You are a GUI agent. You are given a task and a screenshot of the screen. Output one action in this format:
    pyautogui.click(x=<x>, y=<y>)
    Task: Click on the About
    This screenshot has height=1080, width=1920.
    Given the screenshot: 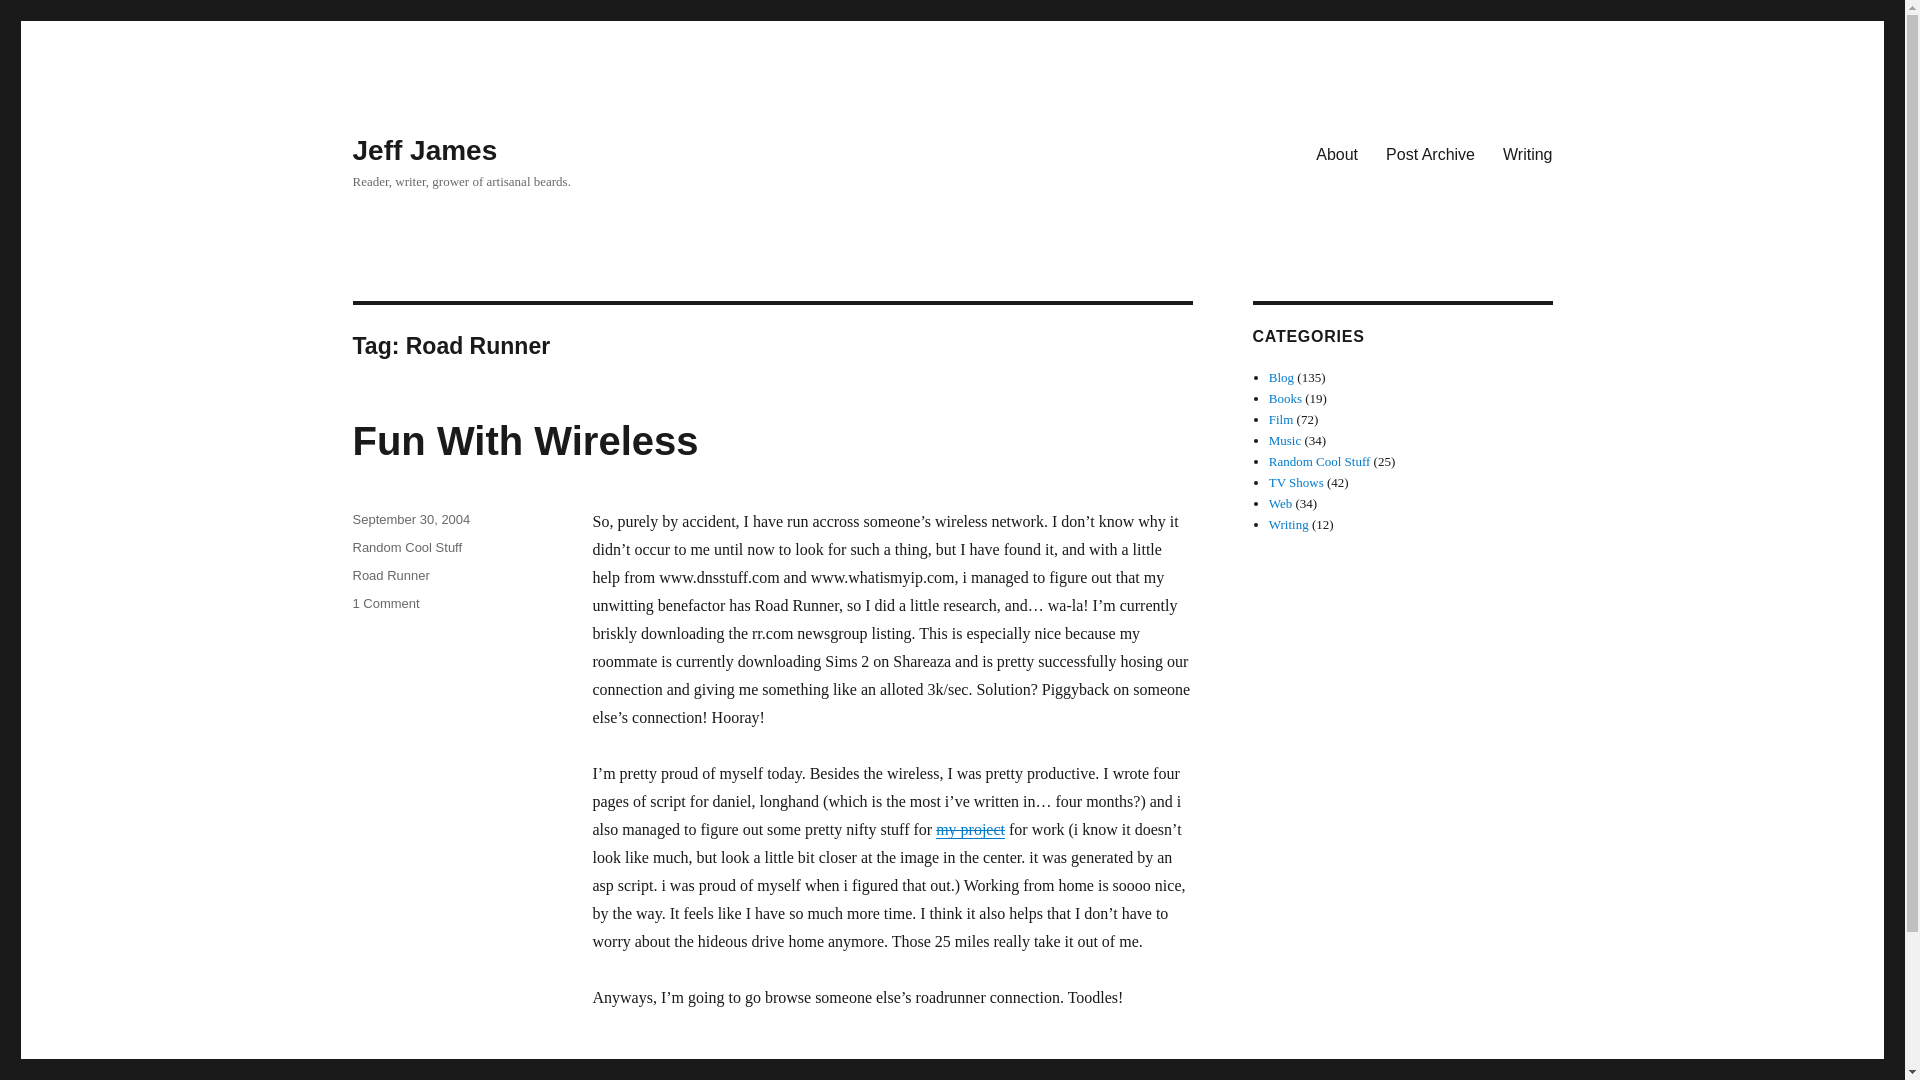 What is the action you would take?
    pyautogui.click(x=1336, y=153)
    